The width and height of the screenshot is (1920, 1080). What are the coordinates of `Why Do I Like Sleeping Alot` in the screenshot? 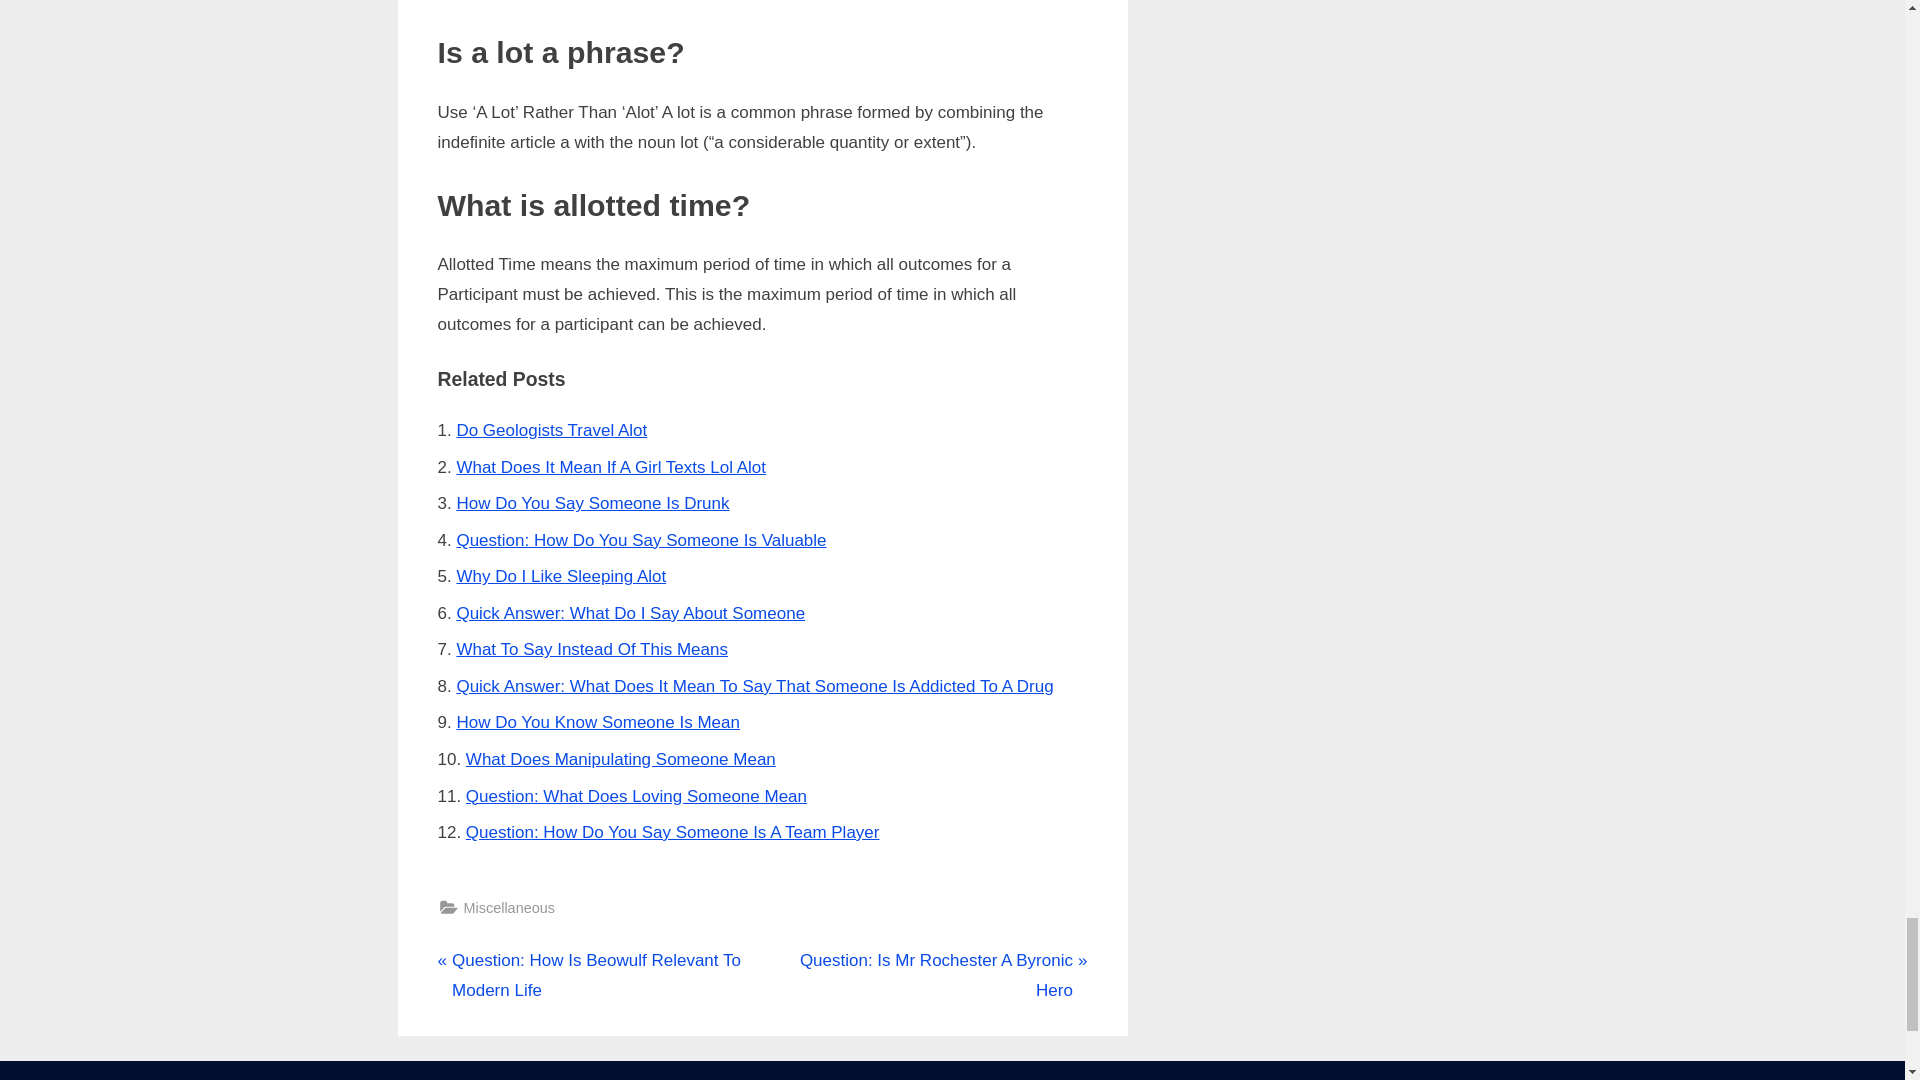 It's located at (561, 576).